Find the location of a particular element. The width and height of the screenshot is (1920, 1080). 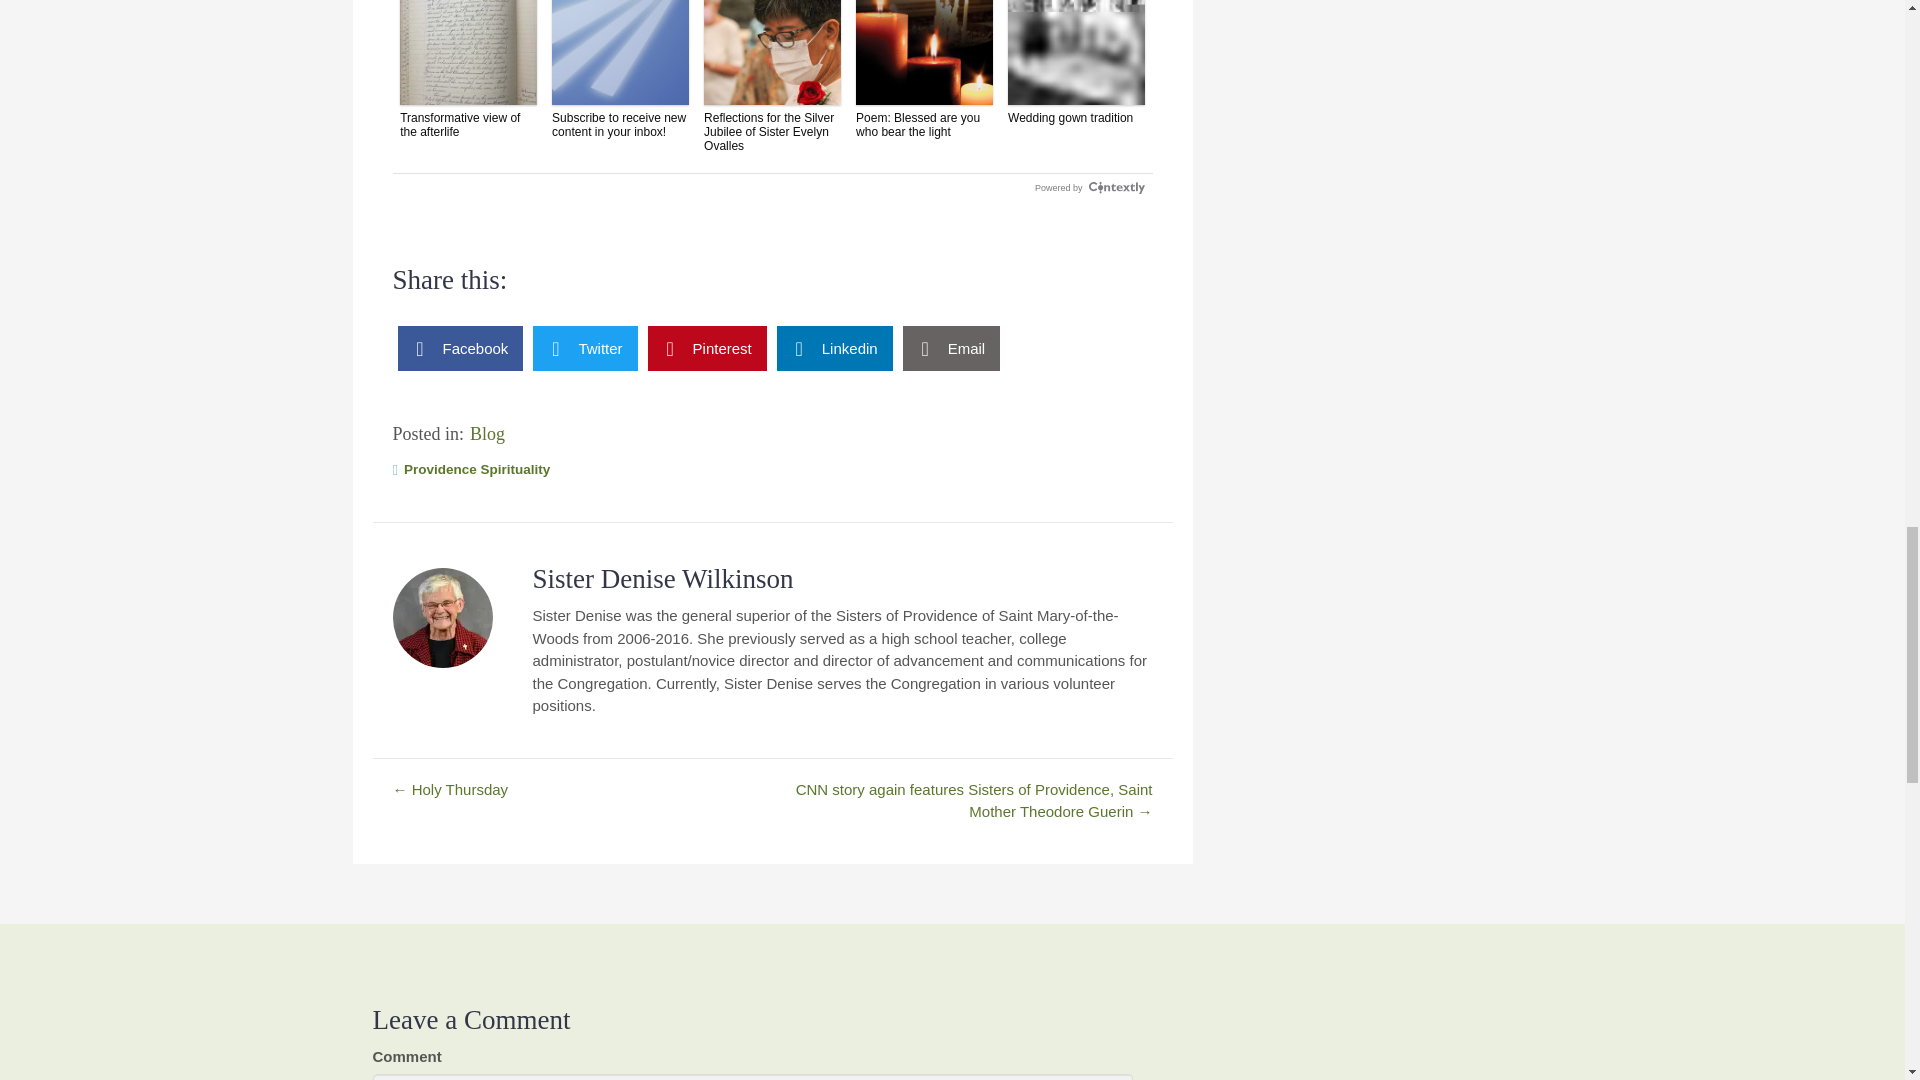

Wedding gown tradition is located at coordinates (1076, 62).